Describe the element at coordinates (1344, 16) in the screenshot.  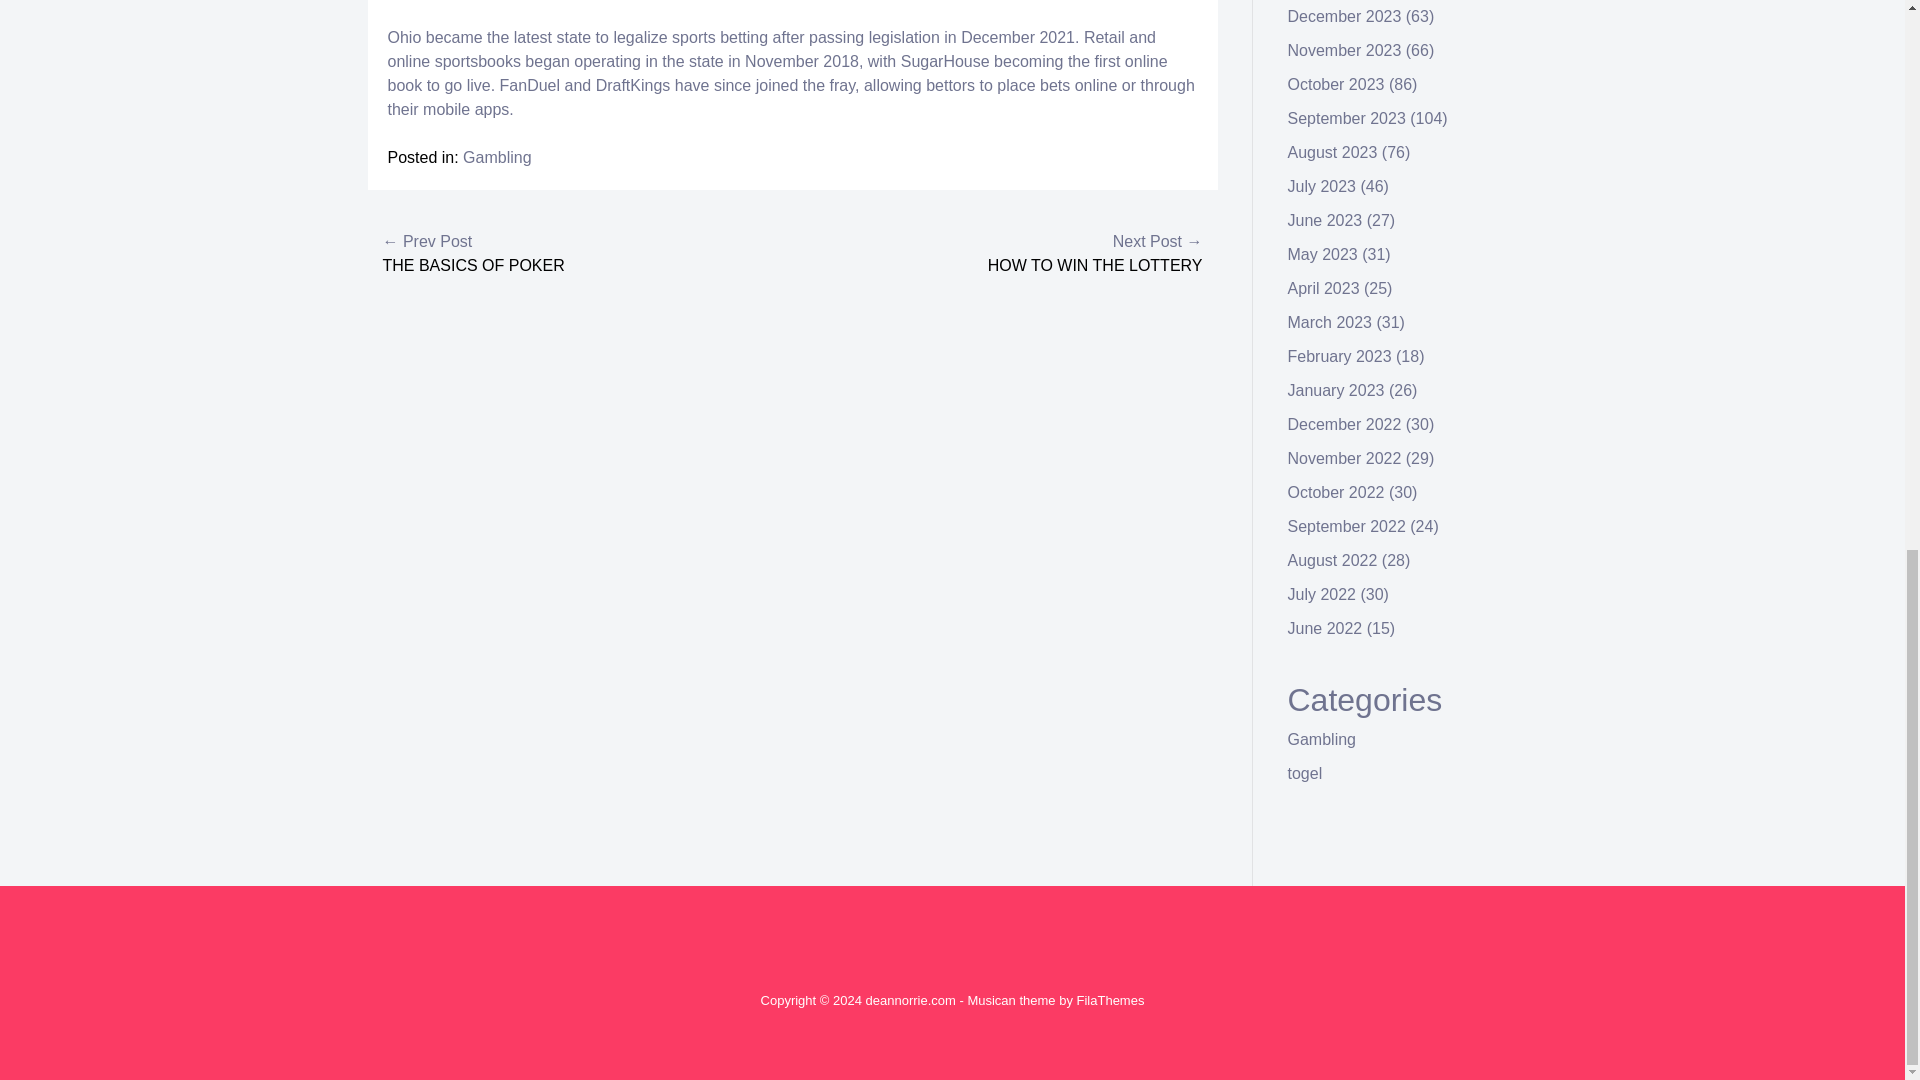
I see `December 2023` at that location.